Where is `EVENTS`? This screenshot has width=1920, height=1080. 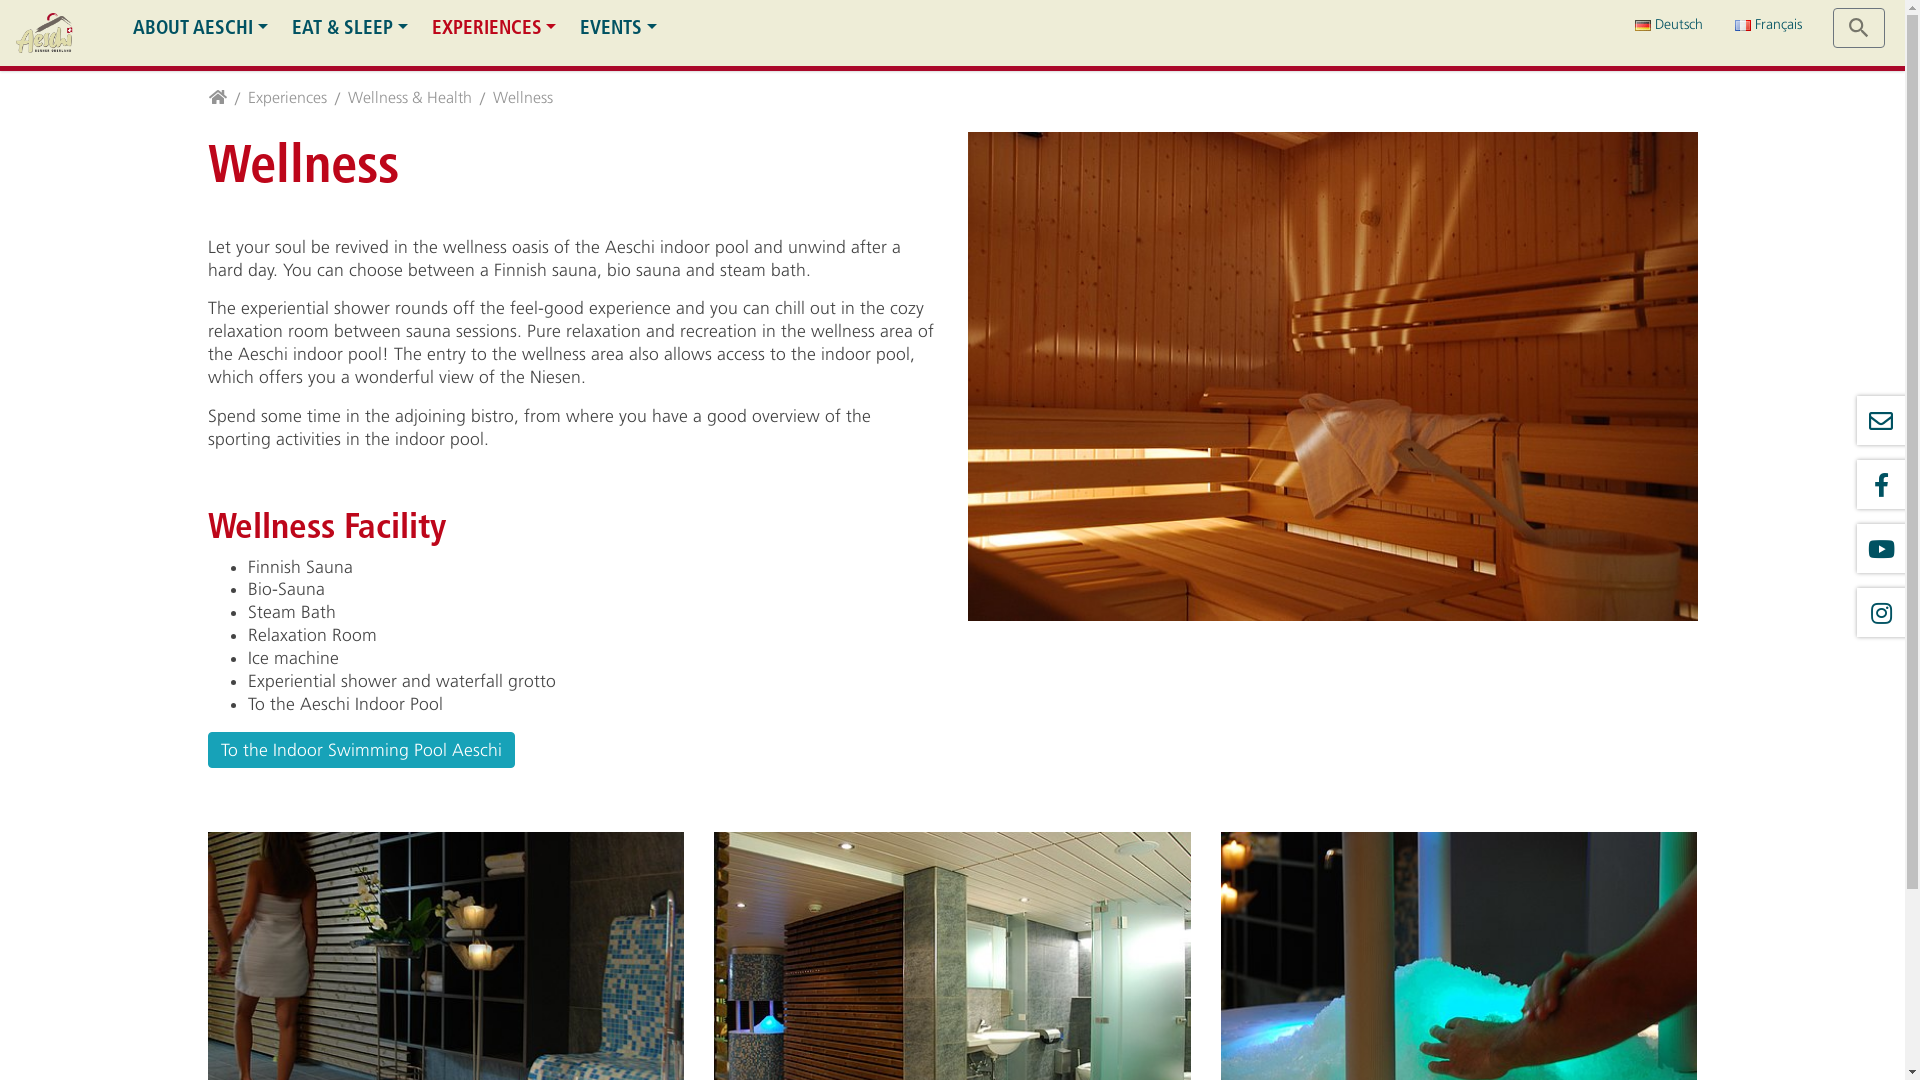 EVENTS is located at coordinates (618, 28).